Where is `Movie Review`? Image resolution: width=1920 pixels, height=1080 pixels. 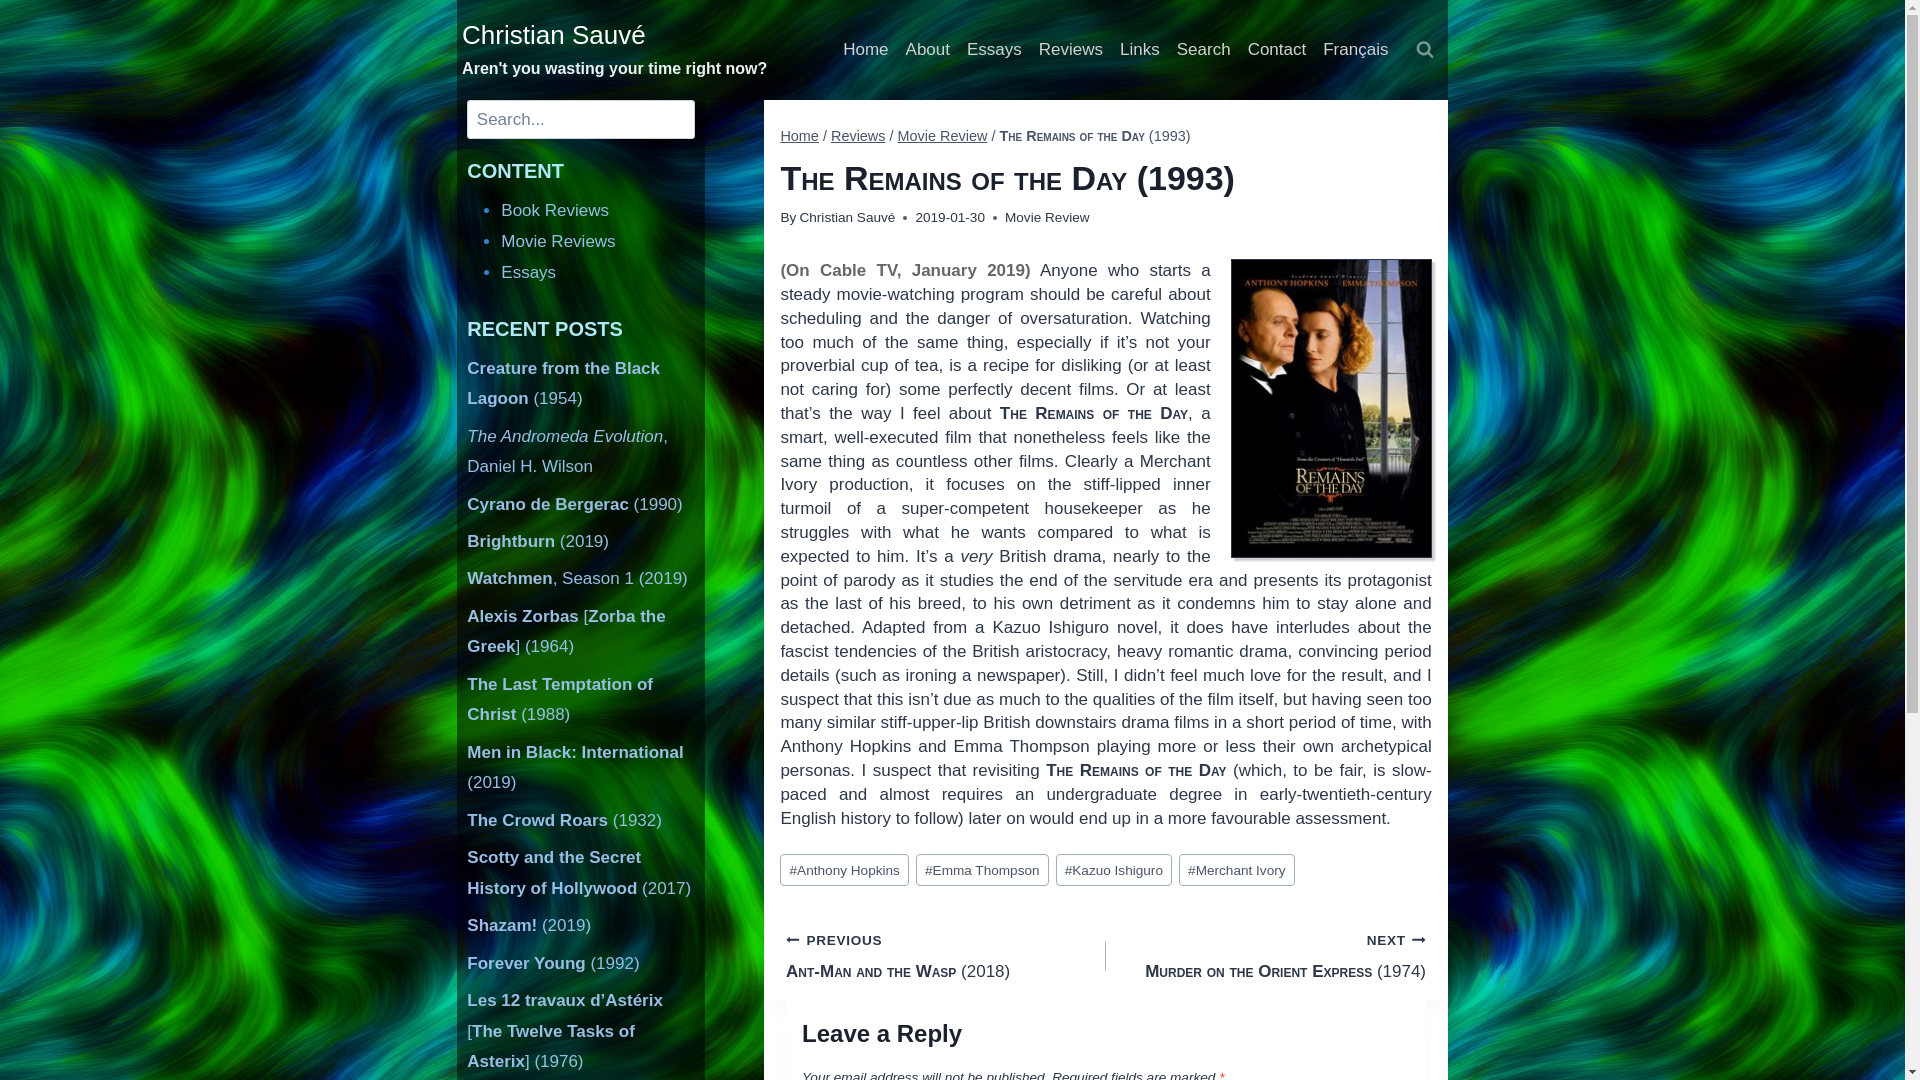
Movie Review is located at coordinates (1047, 216).